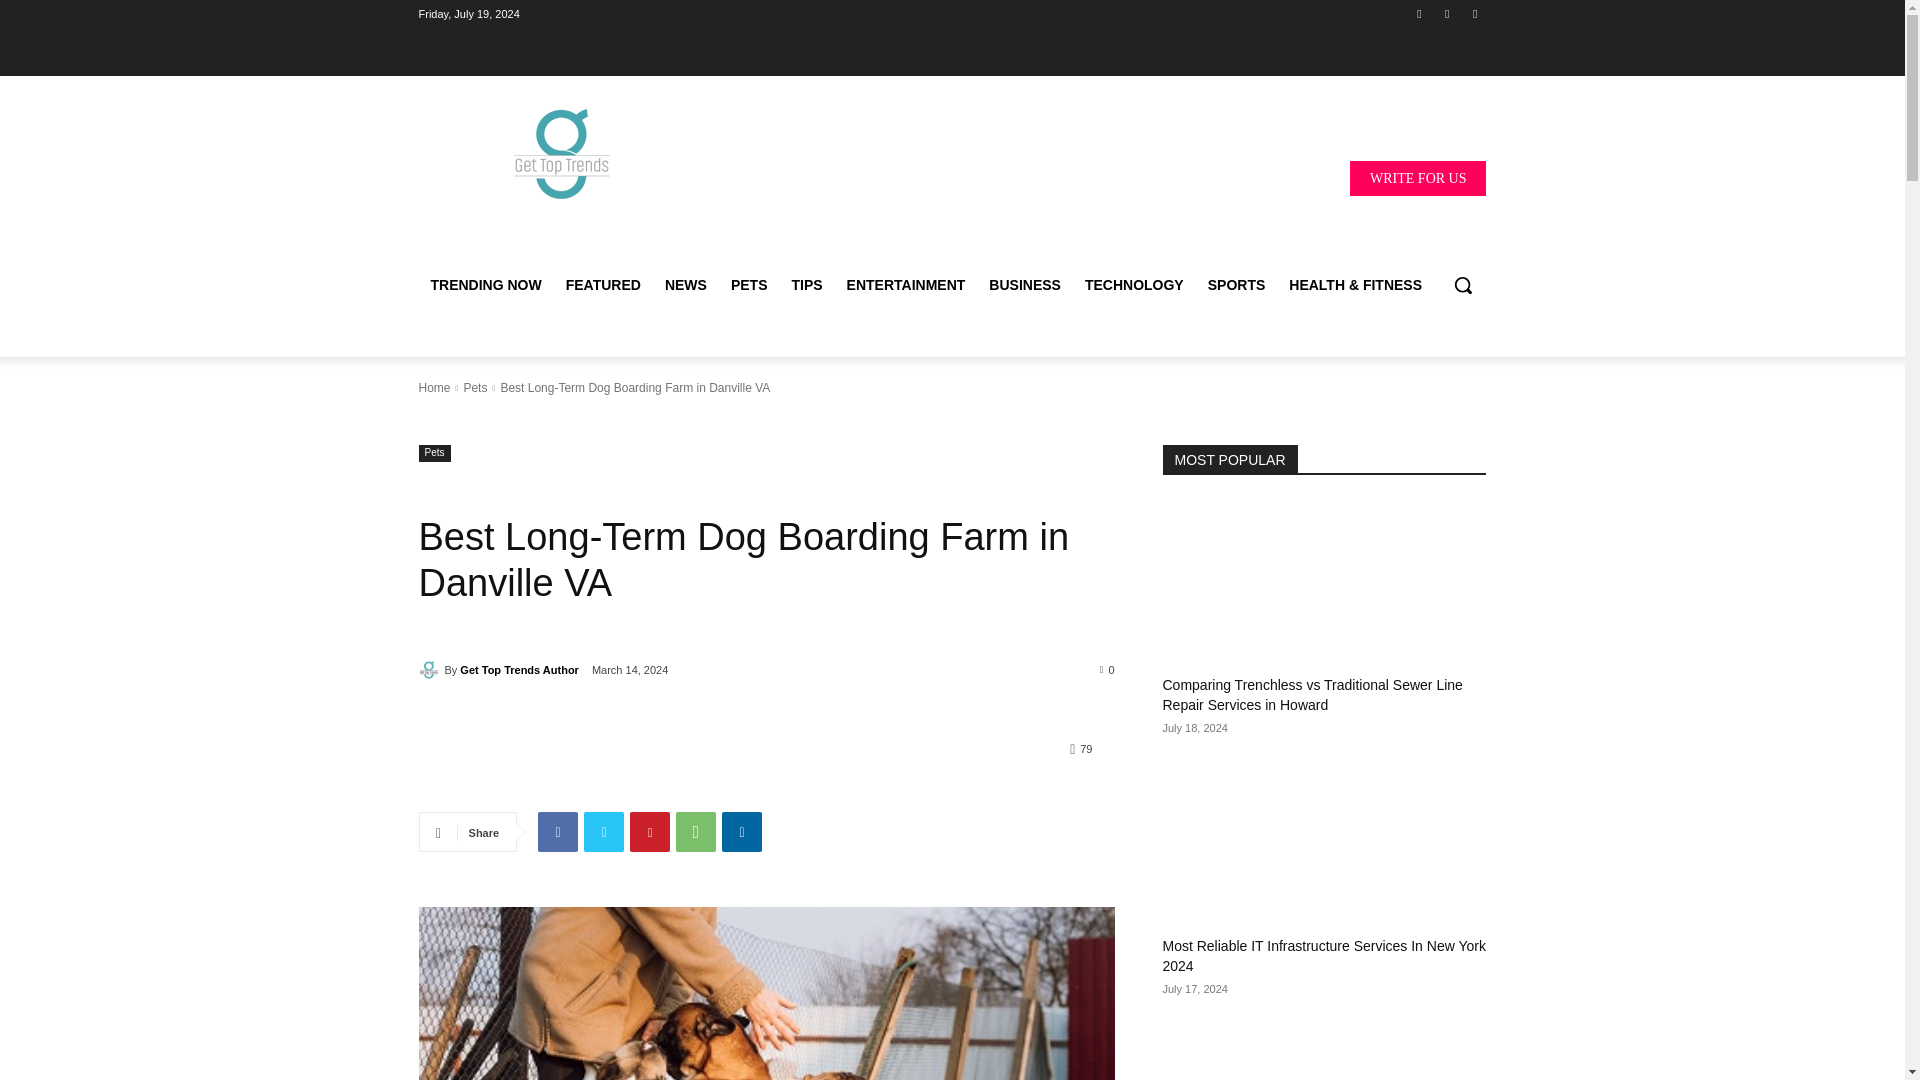  What do you see at coordinates (1418, 177) in the screenshot?
I see `WRITE FOR US` at bounding box center [1418, 177].